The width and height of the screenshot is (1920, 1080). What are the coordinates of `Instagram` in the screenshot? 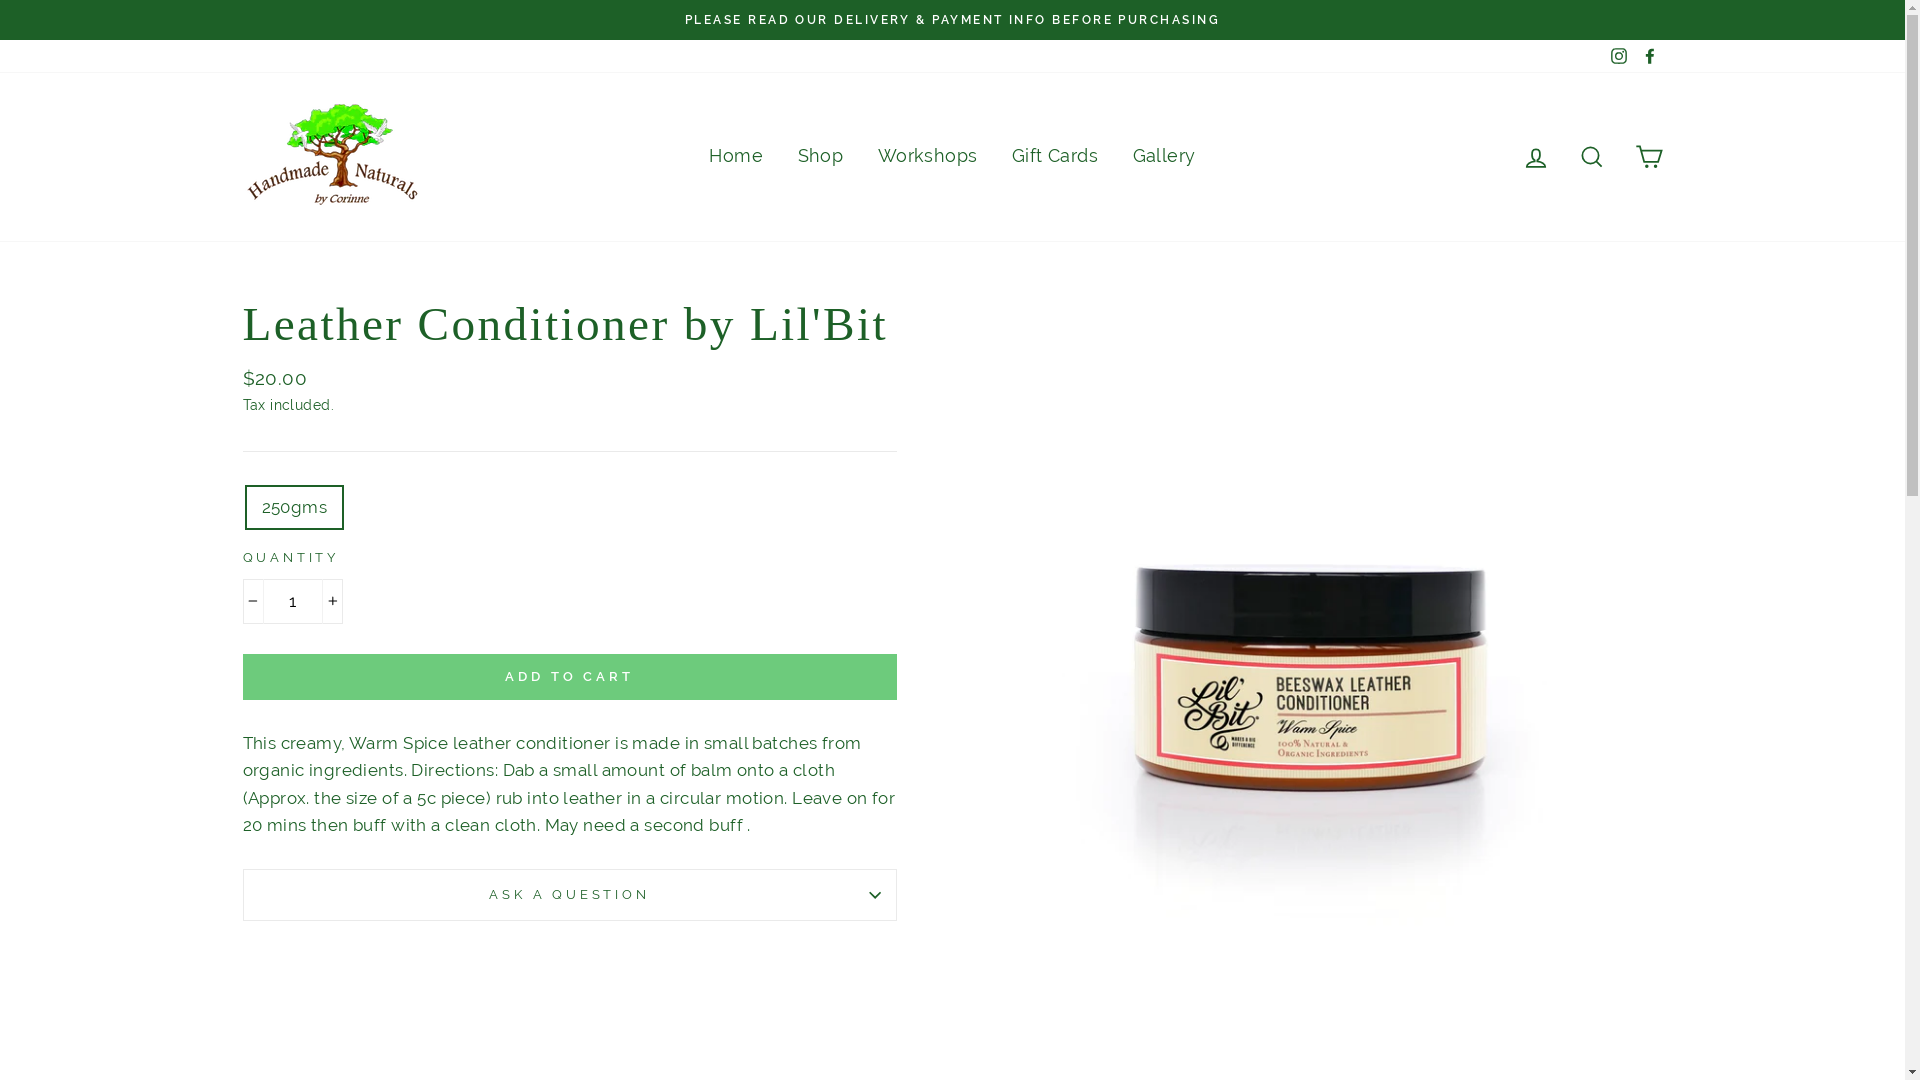 It's located at (1619, 56).